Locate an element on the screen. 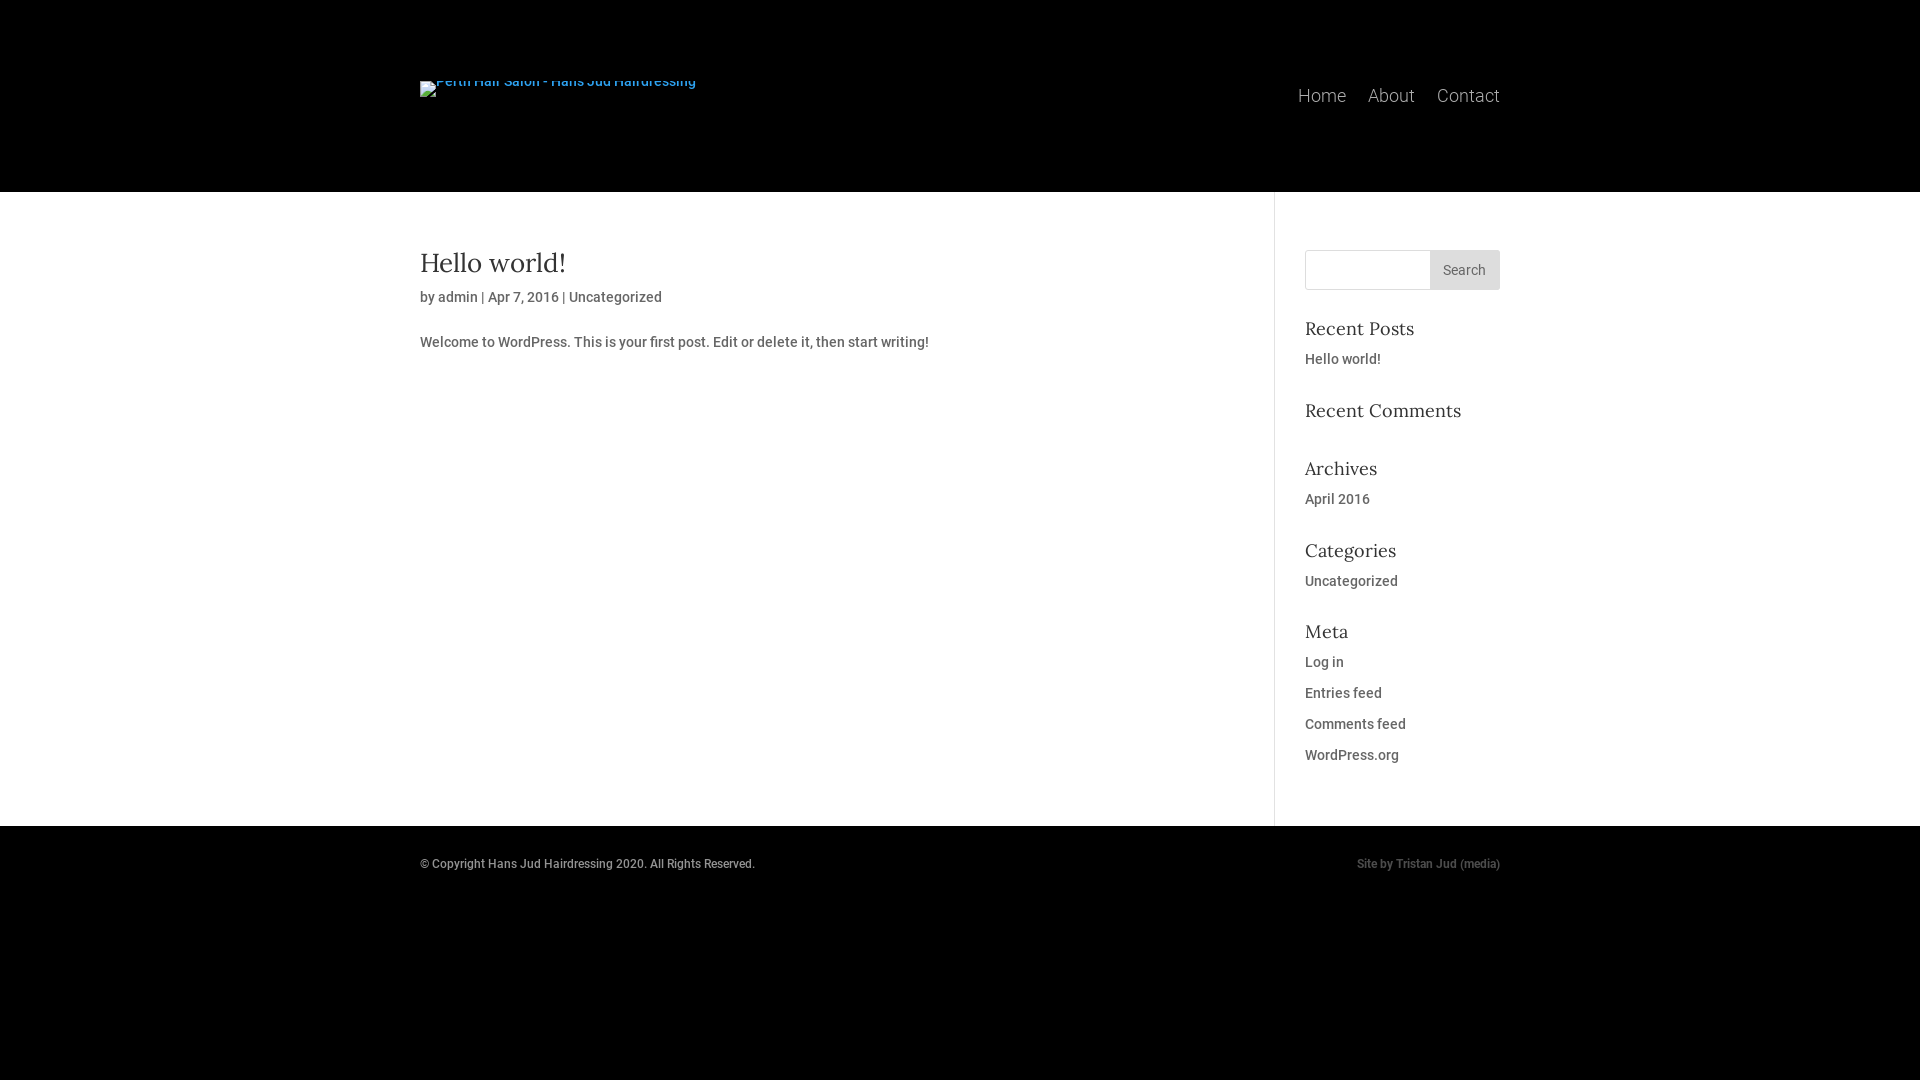 This screenshot has height=1080, width=1920. Log in is located at coordinates (1324, 662).